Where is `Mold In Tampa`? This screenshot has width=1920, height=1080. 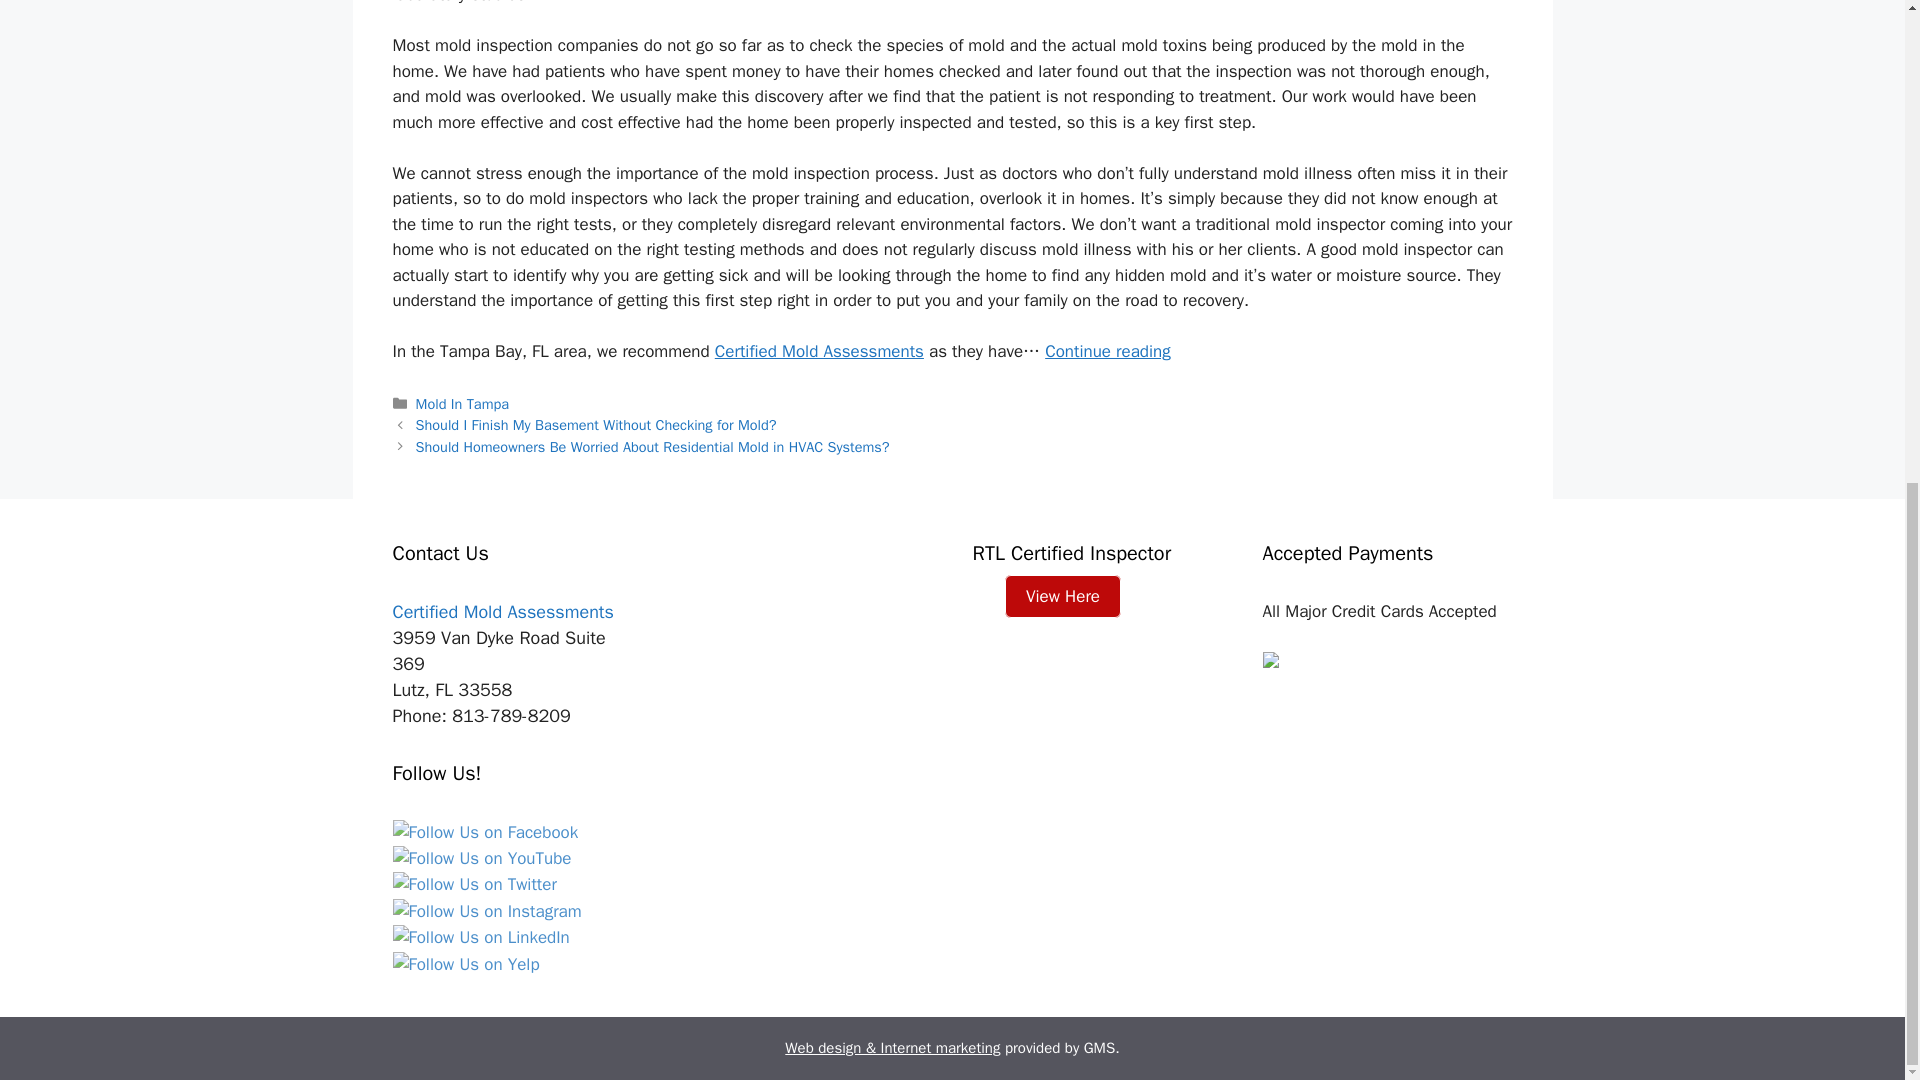
Mold In Tampa is located at coordinates (462, 404).